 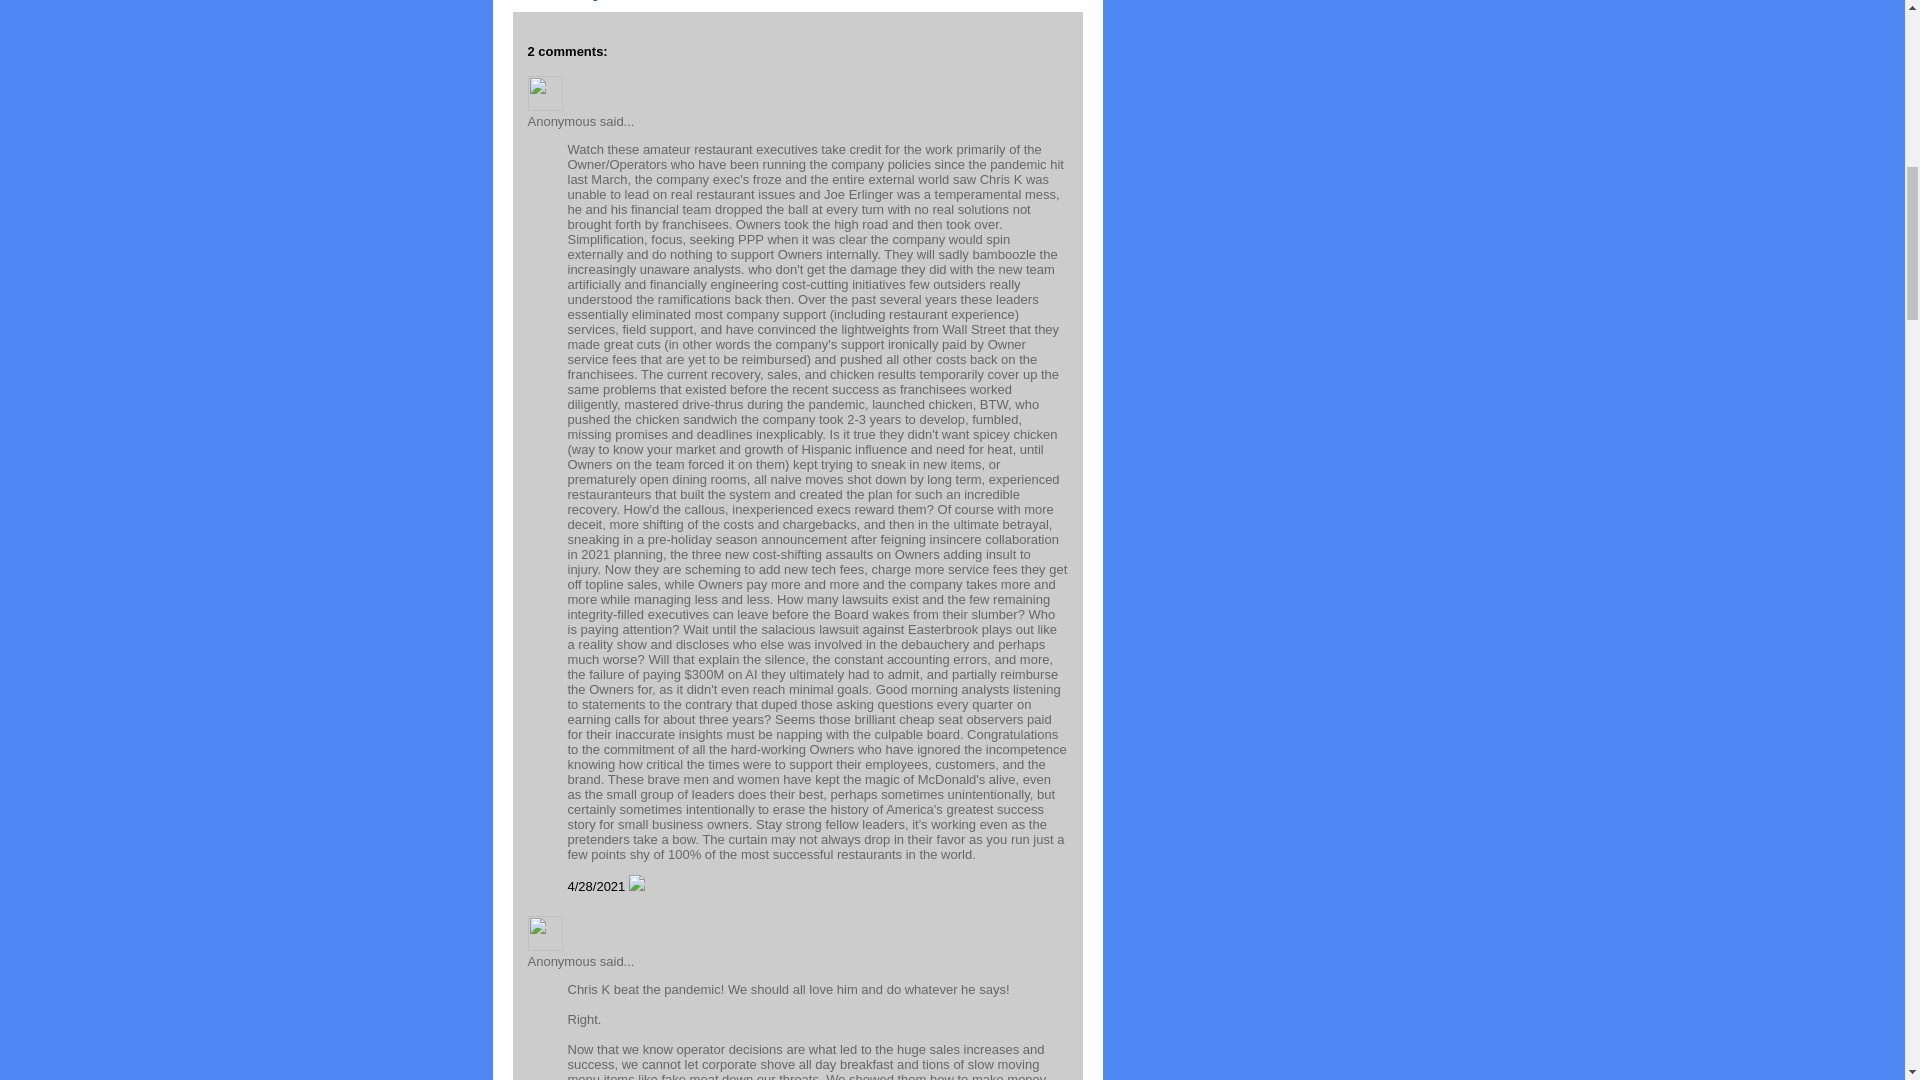 I want to click on Share to Twitter, so click(x=672, y=0).